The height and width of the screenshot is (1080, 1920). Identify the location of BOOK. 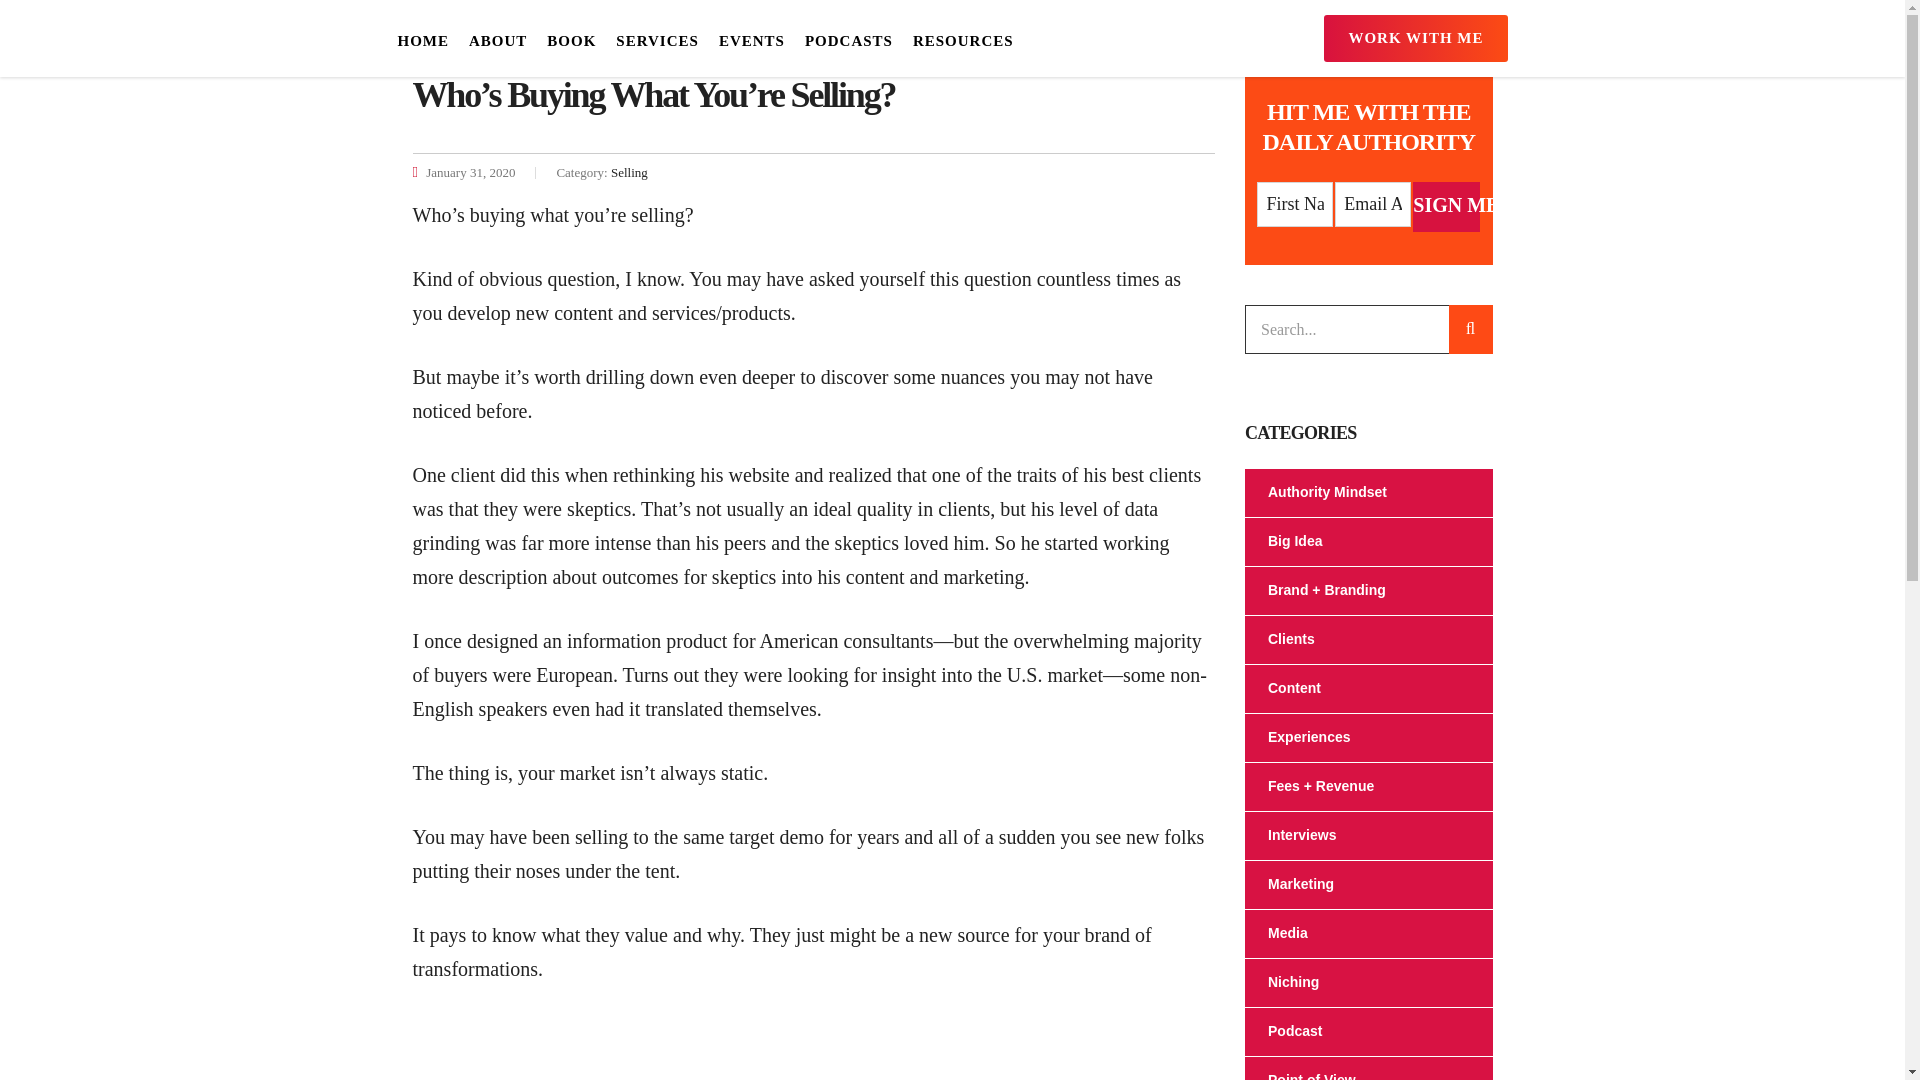
(572, 41).